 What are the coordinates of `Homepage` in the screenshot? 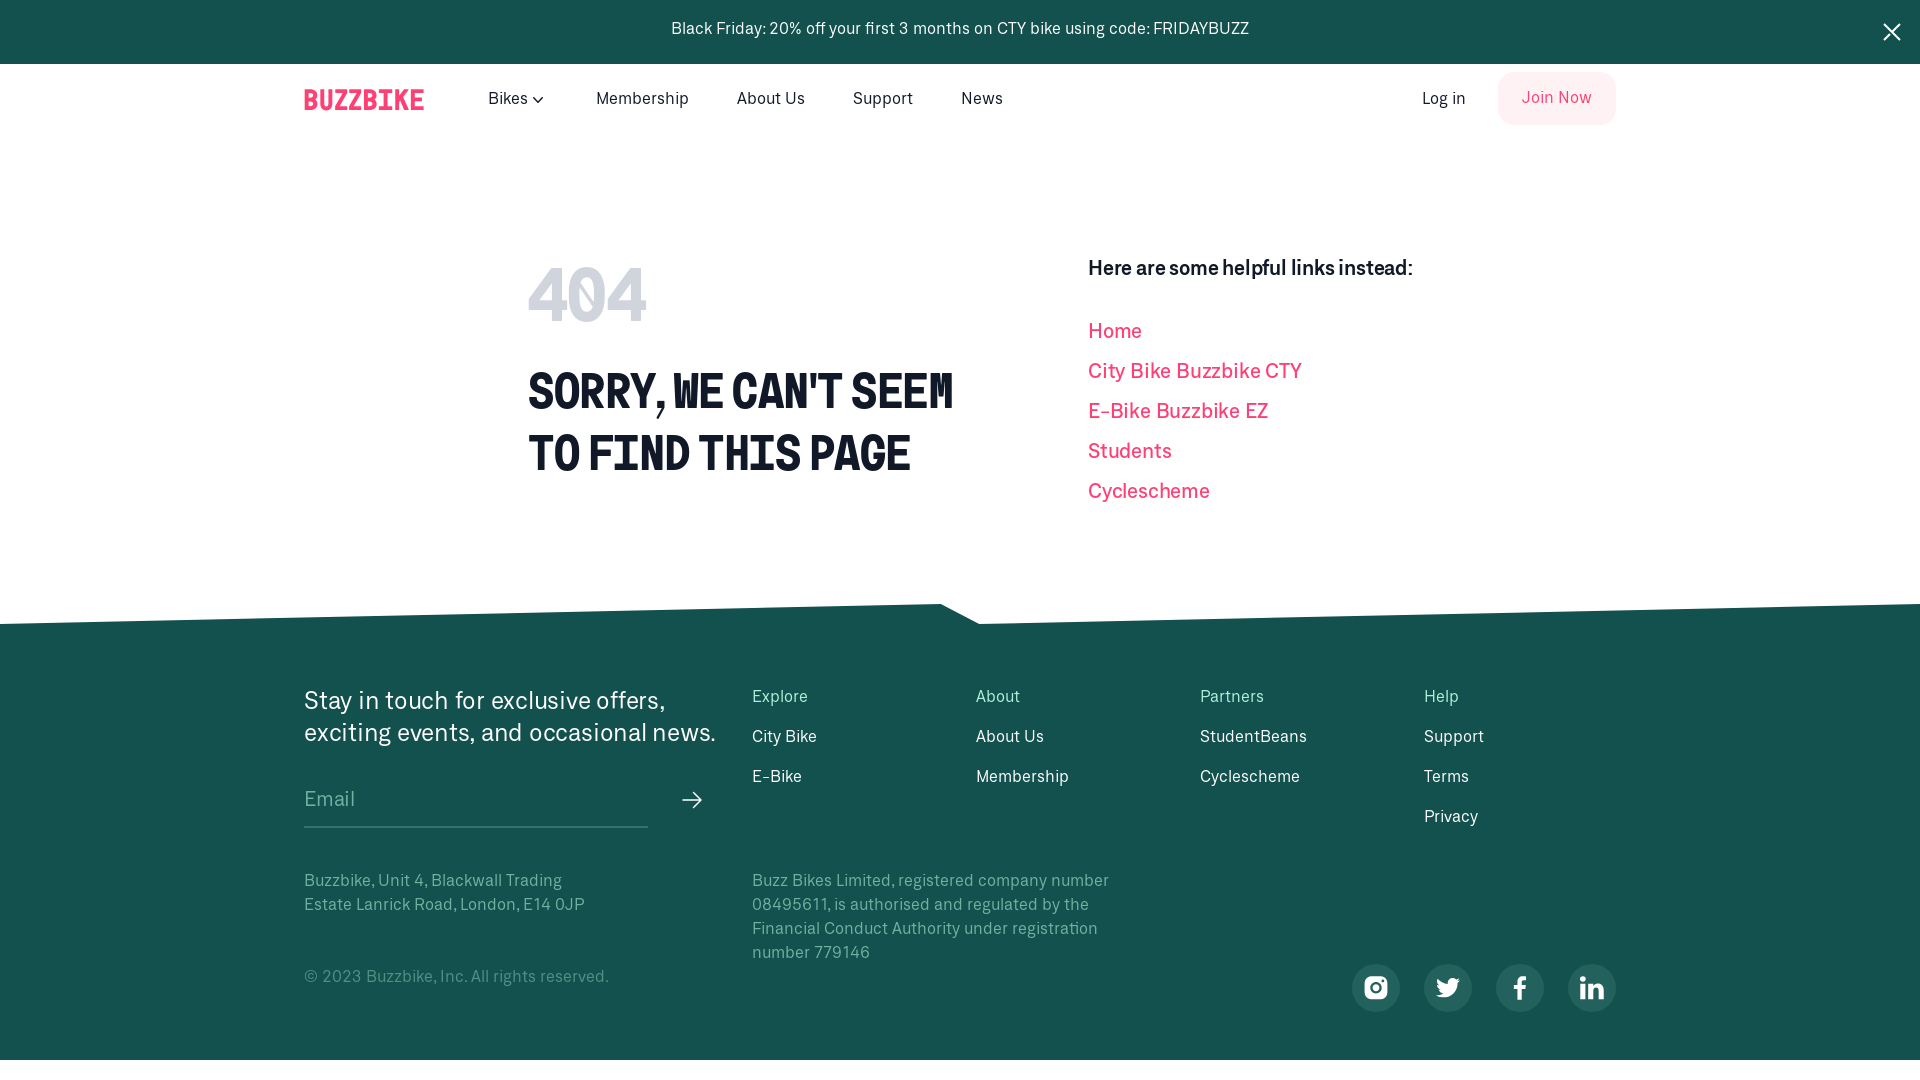 It's located at (364, 98).